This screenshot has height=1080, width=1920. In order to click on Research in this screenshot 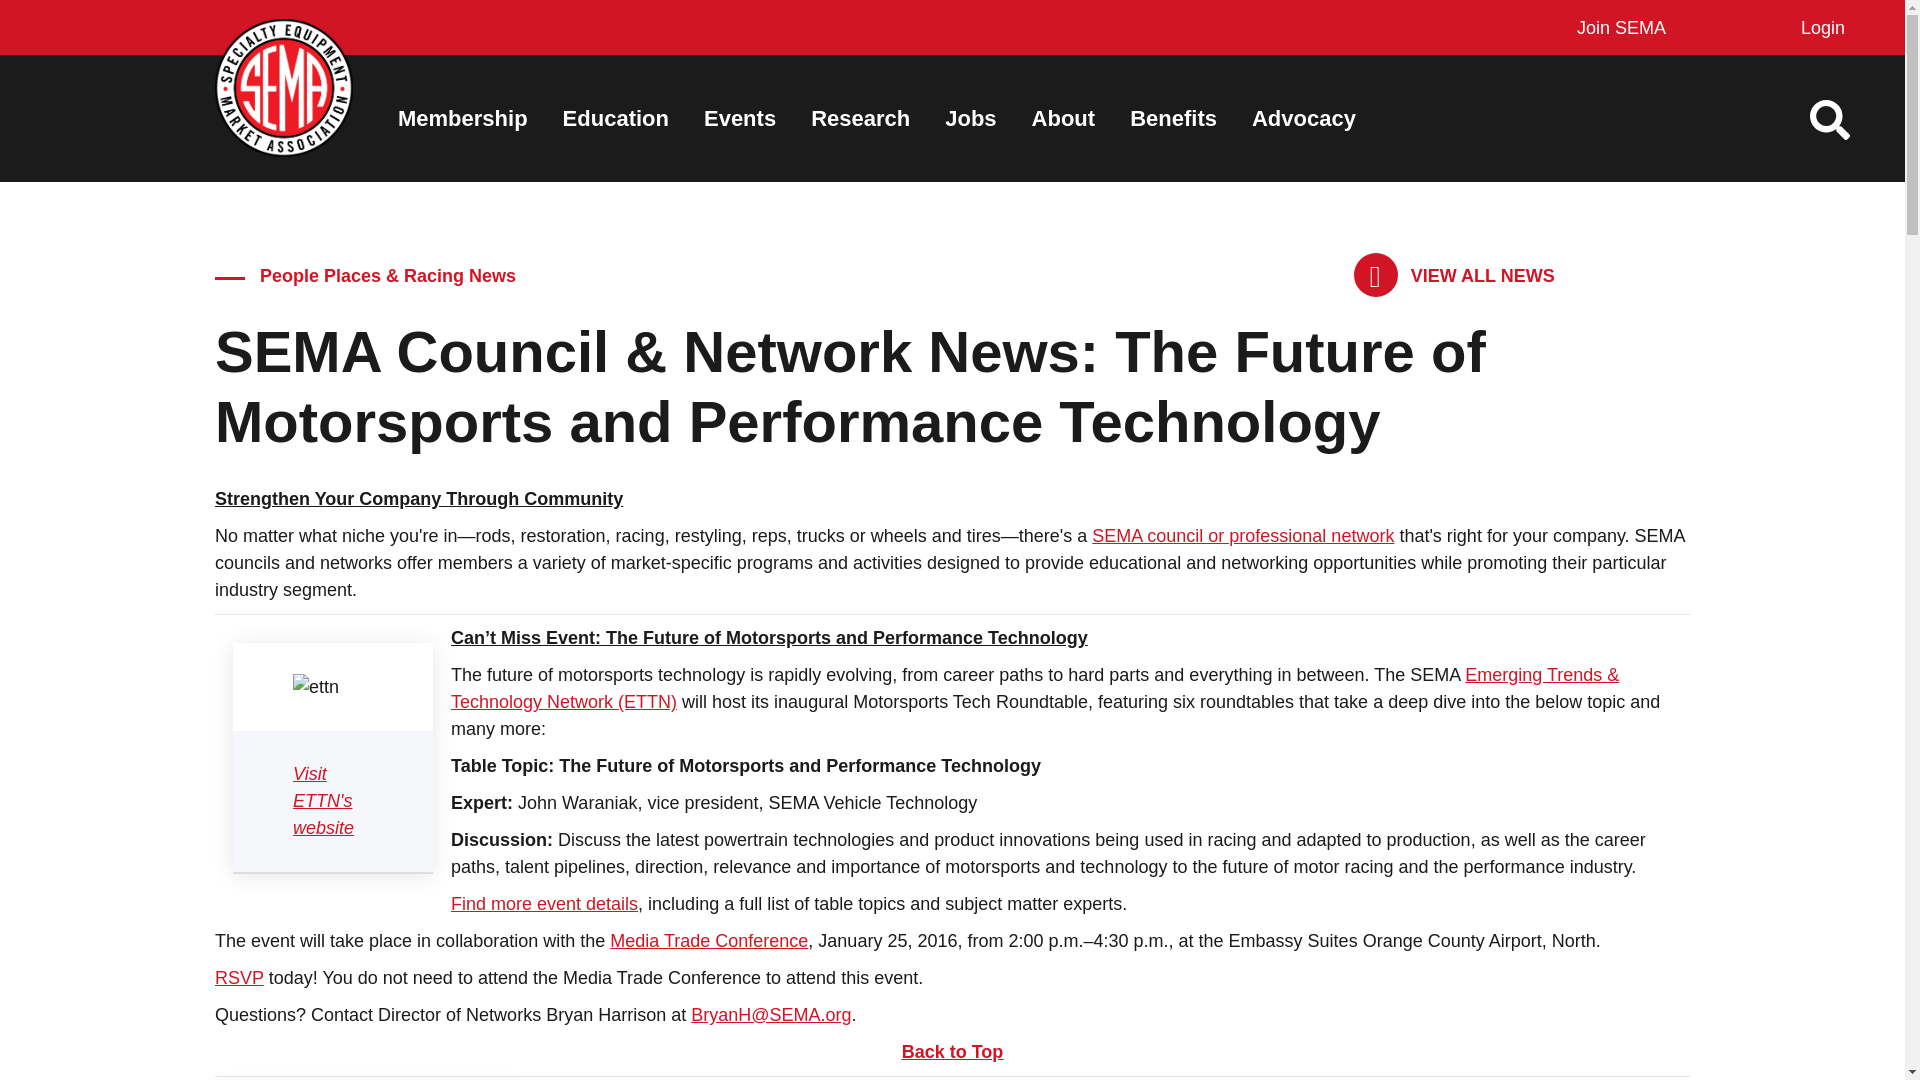, I will do `click(860, 118)`.